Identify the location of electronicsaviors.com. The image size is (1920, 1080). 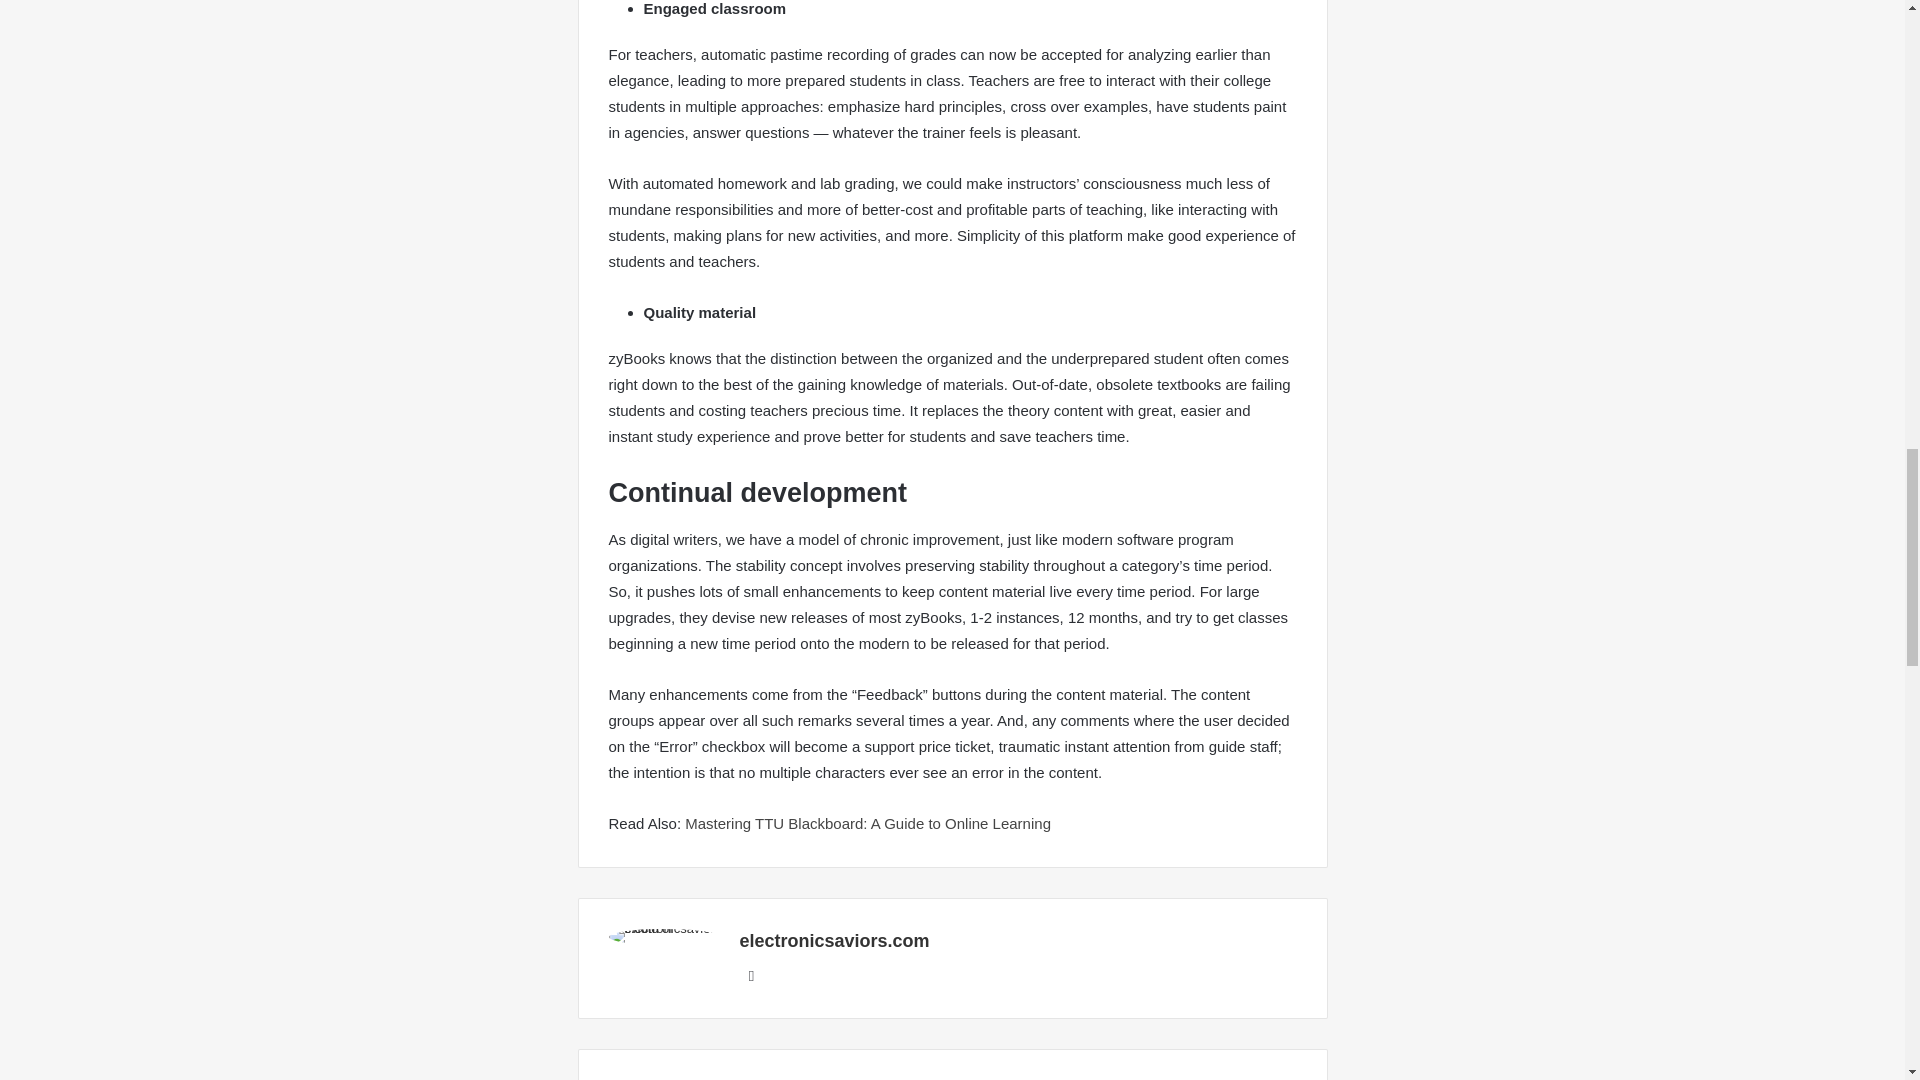
(834, 940).